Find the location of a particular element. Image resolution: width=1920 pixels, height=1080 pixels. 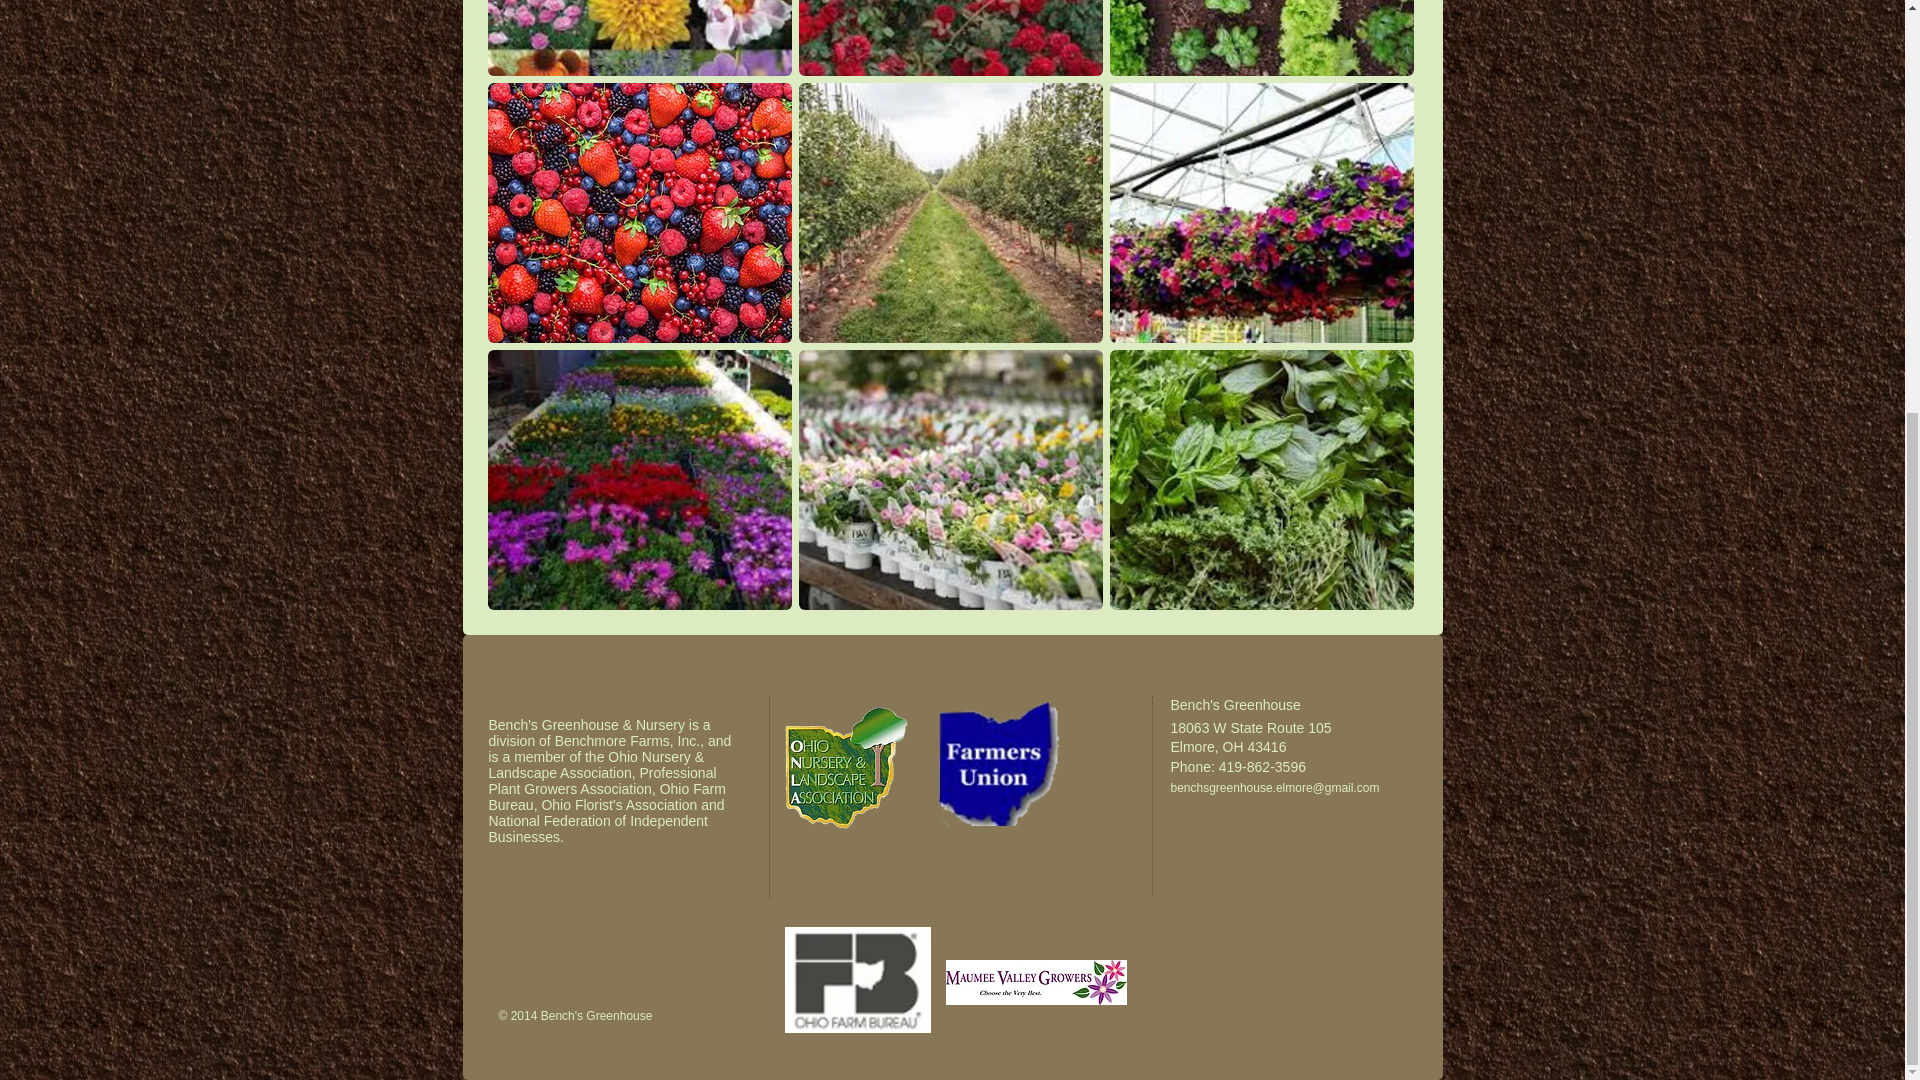

farmersunion.png is located at coordinates (1000, 760).